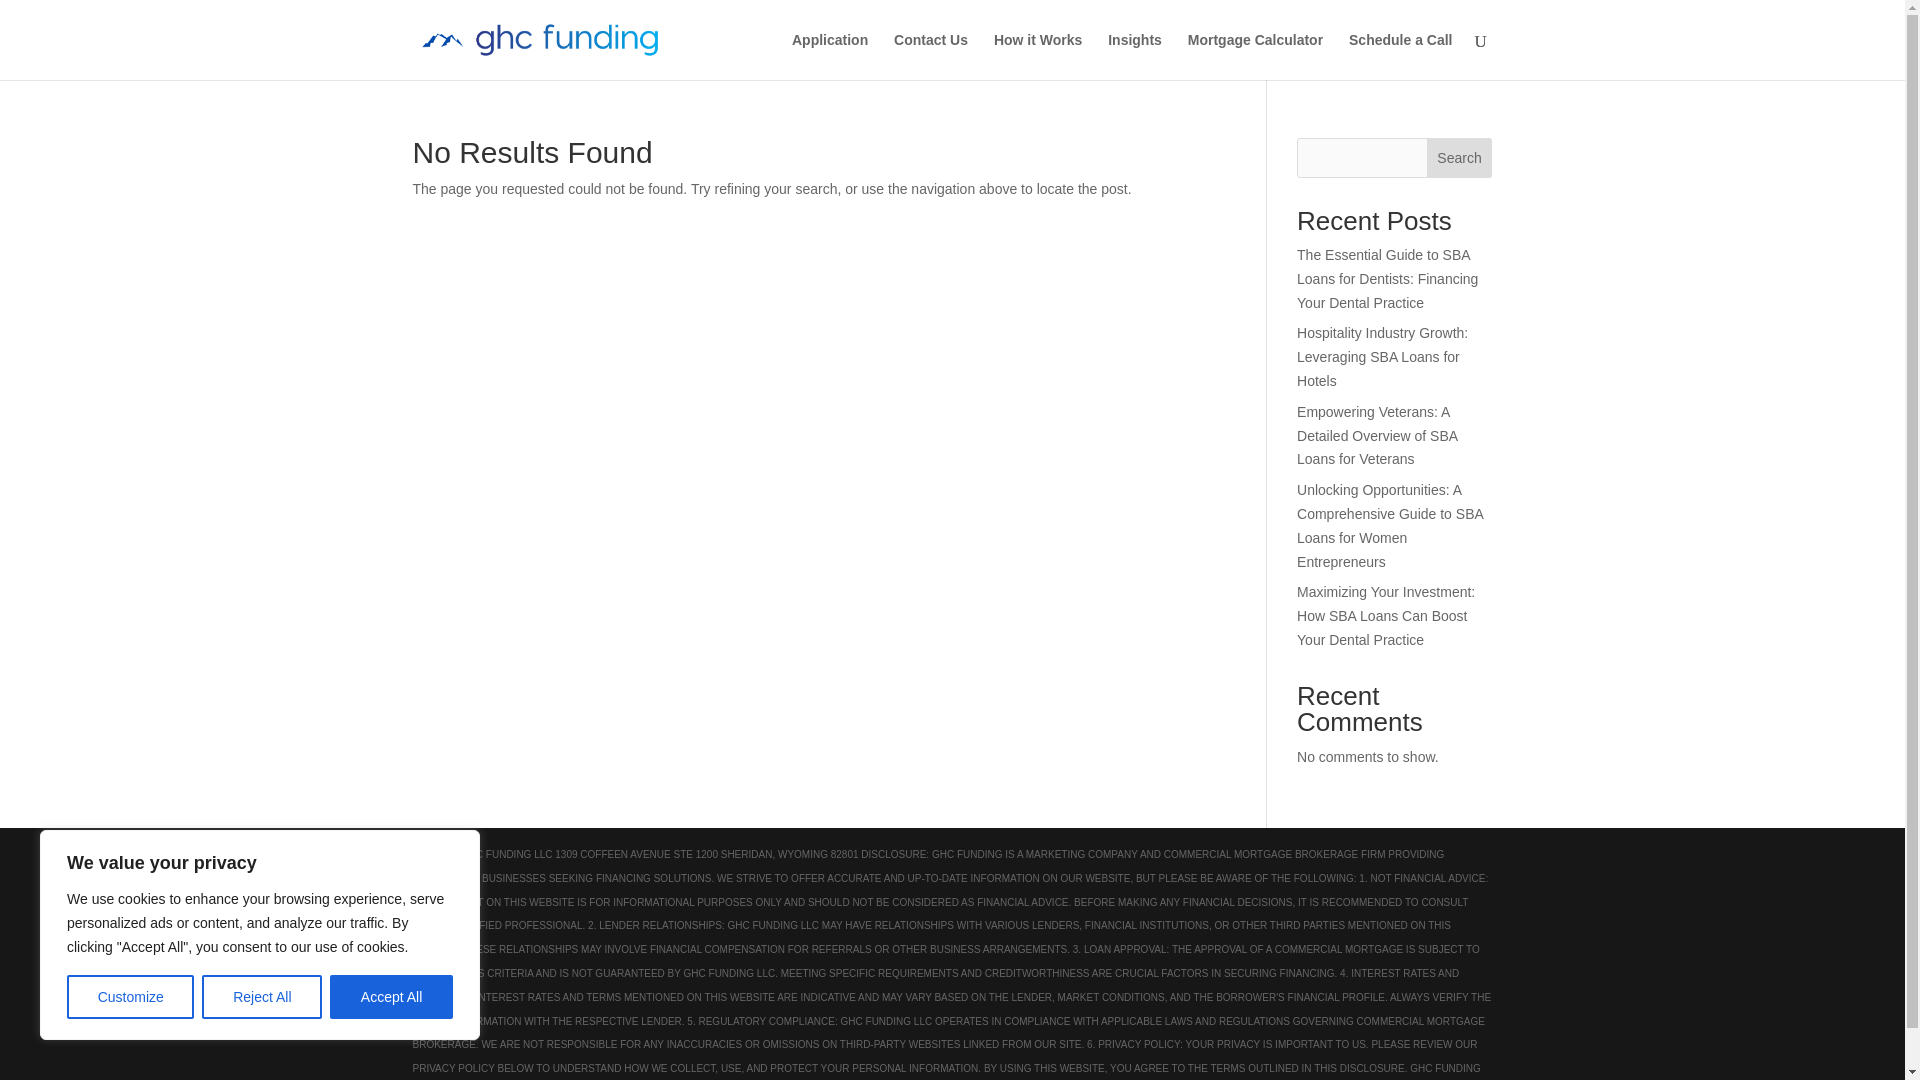 Image resolution: width=1920 pixels, height=1080 pixels. Describe the element at coordinates (1134, 56) in the screenshot. I see `Insights` at that location.